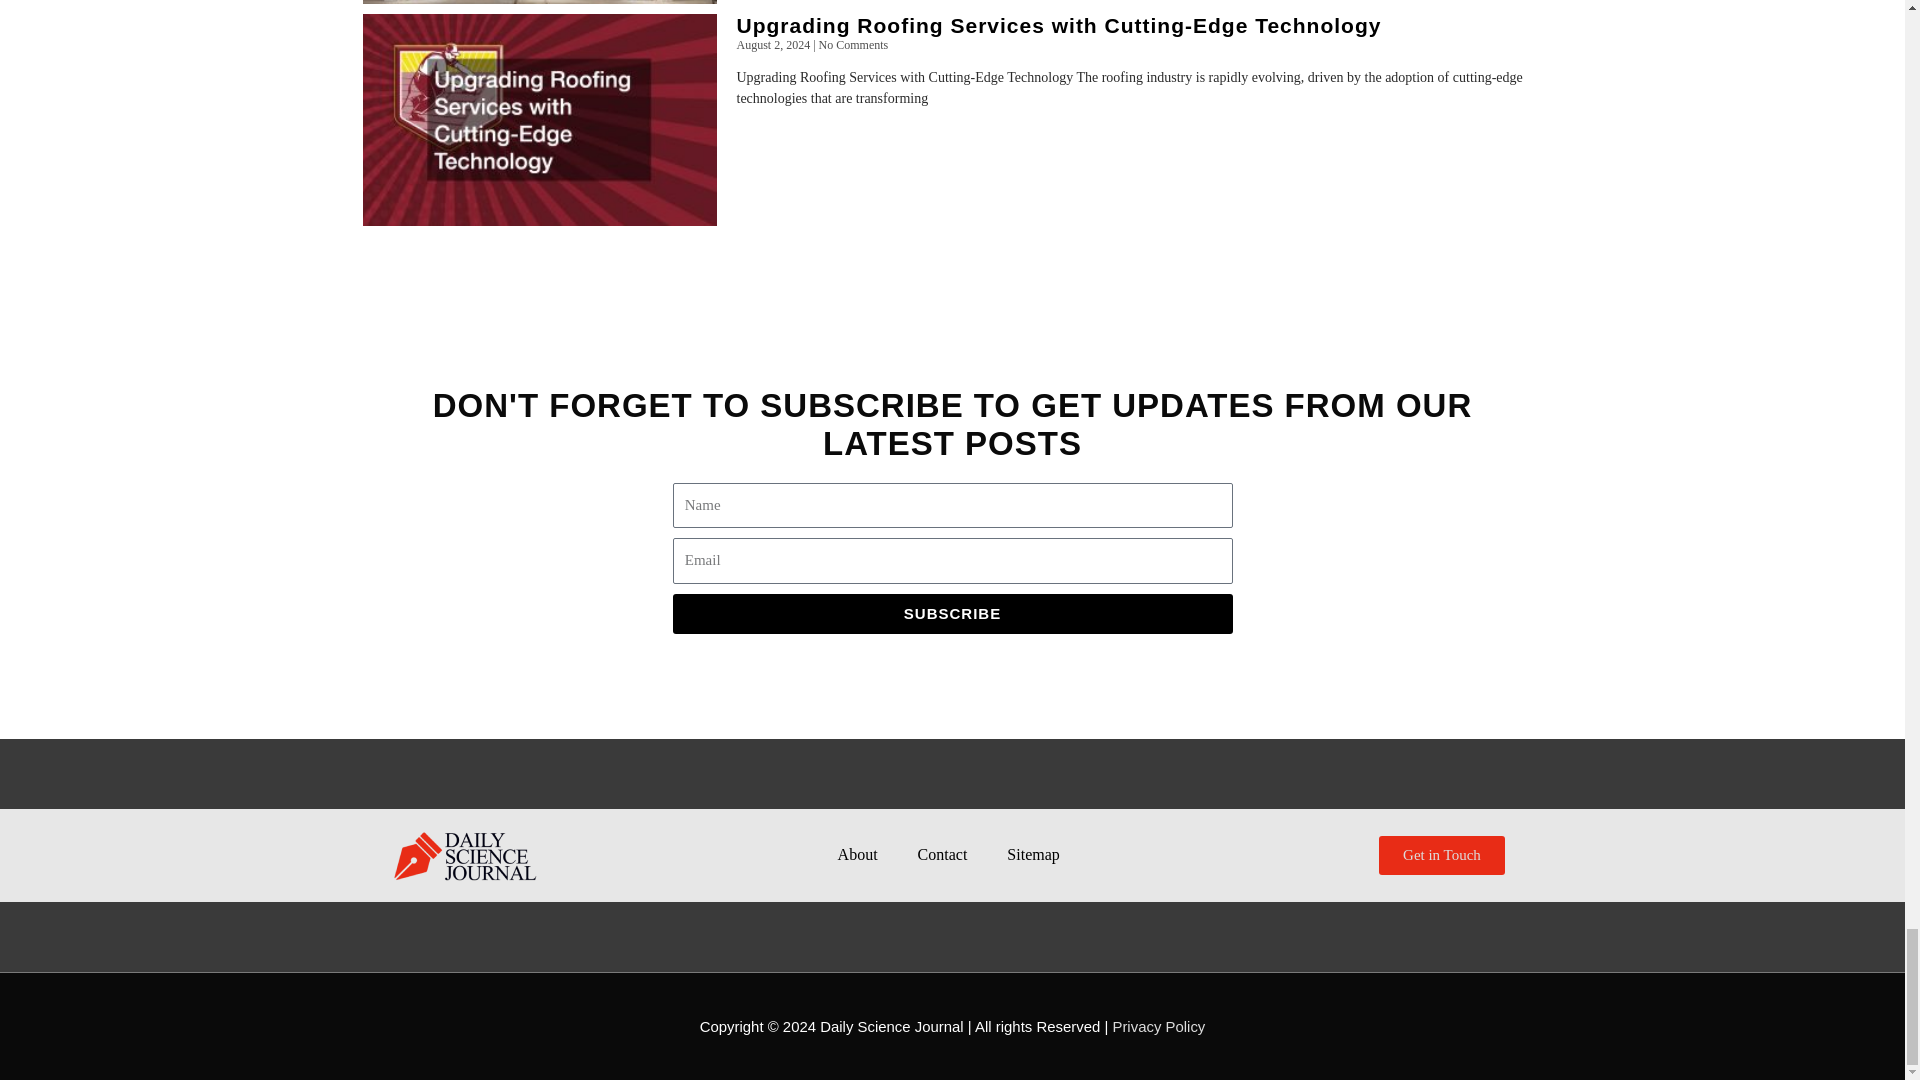 The height and width of the screenshot is (1080, 1920). What do you see at coordinates (1032, 854) in the screenshot?
I see `Sitemap` at bounding box center [1032, 854].